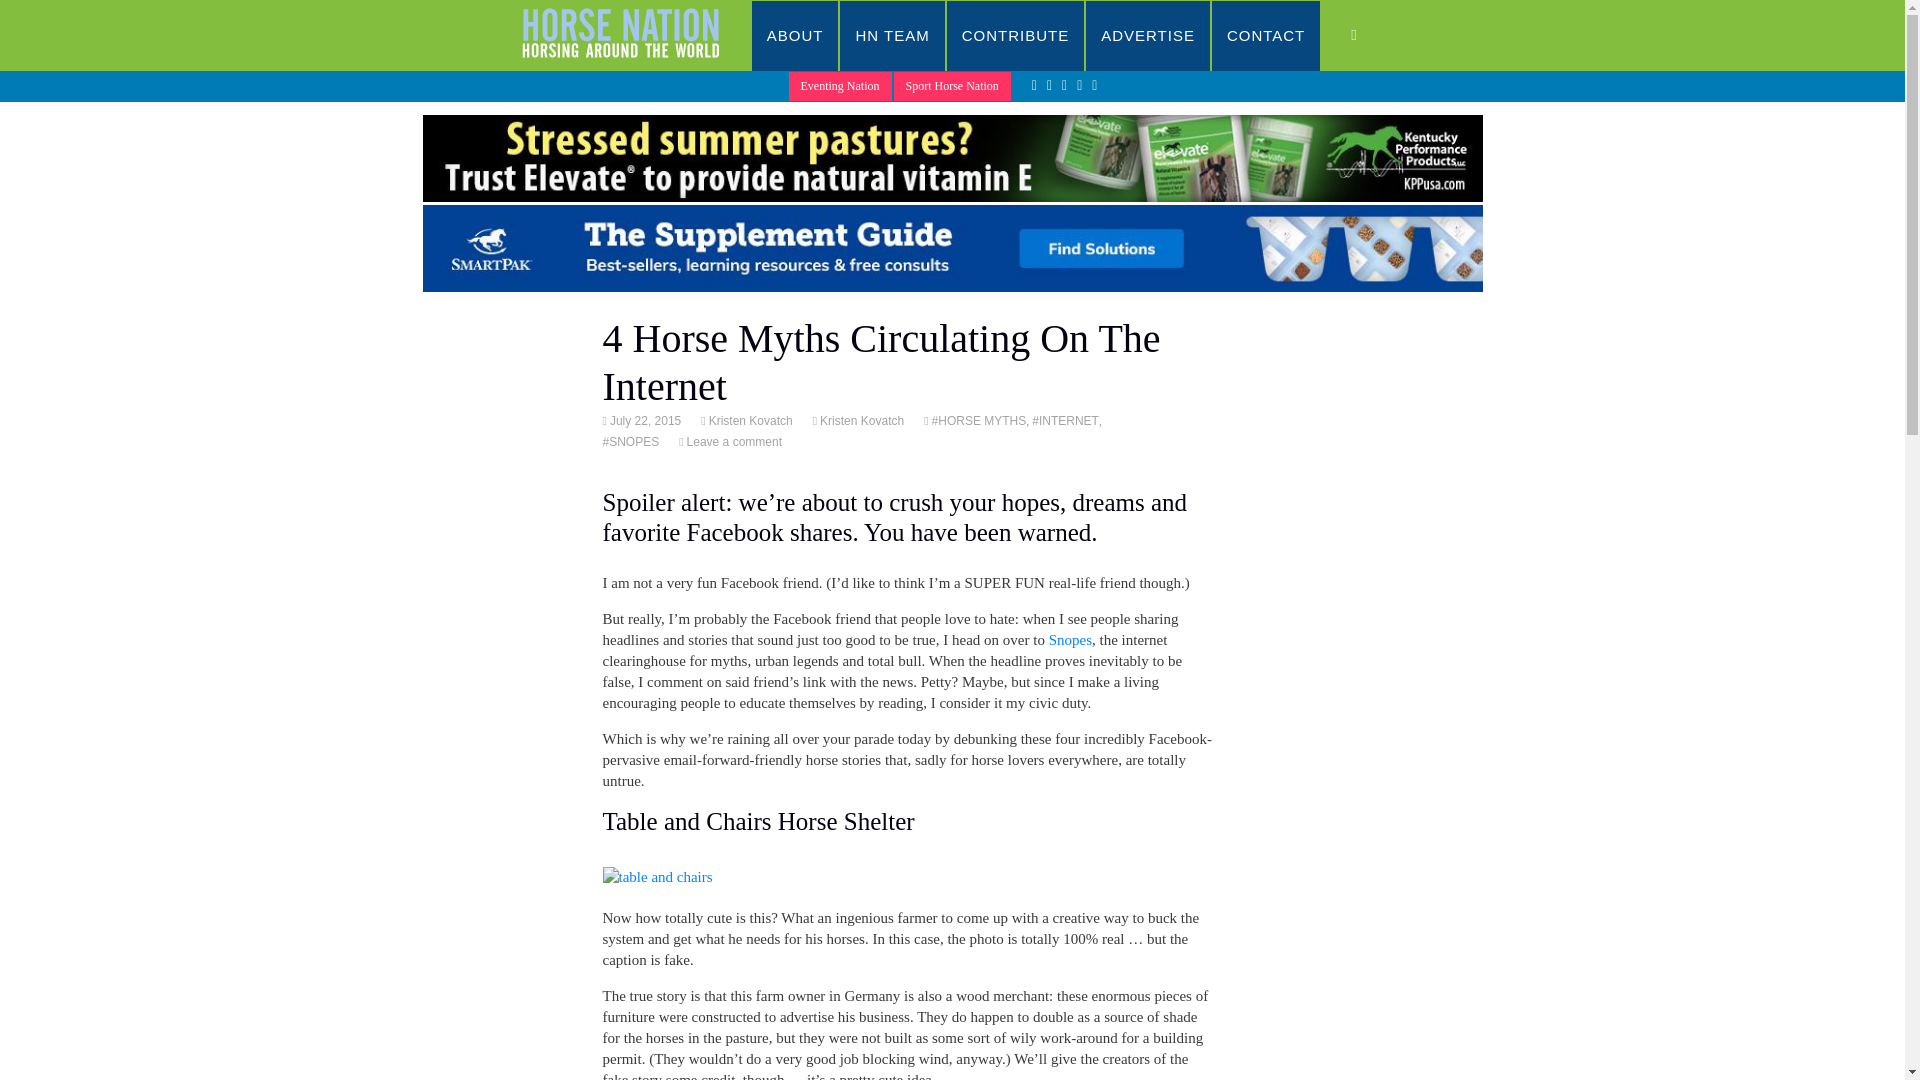 The image size is (1920, 1080). I want to click on SEARCH, so click(1374, 36).